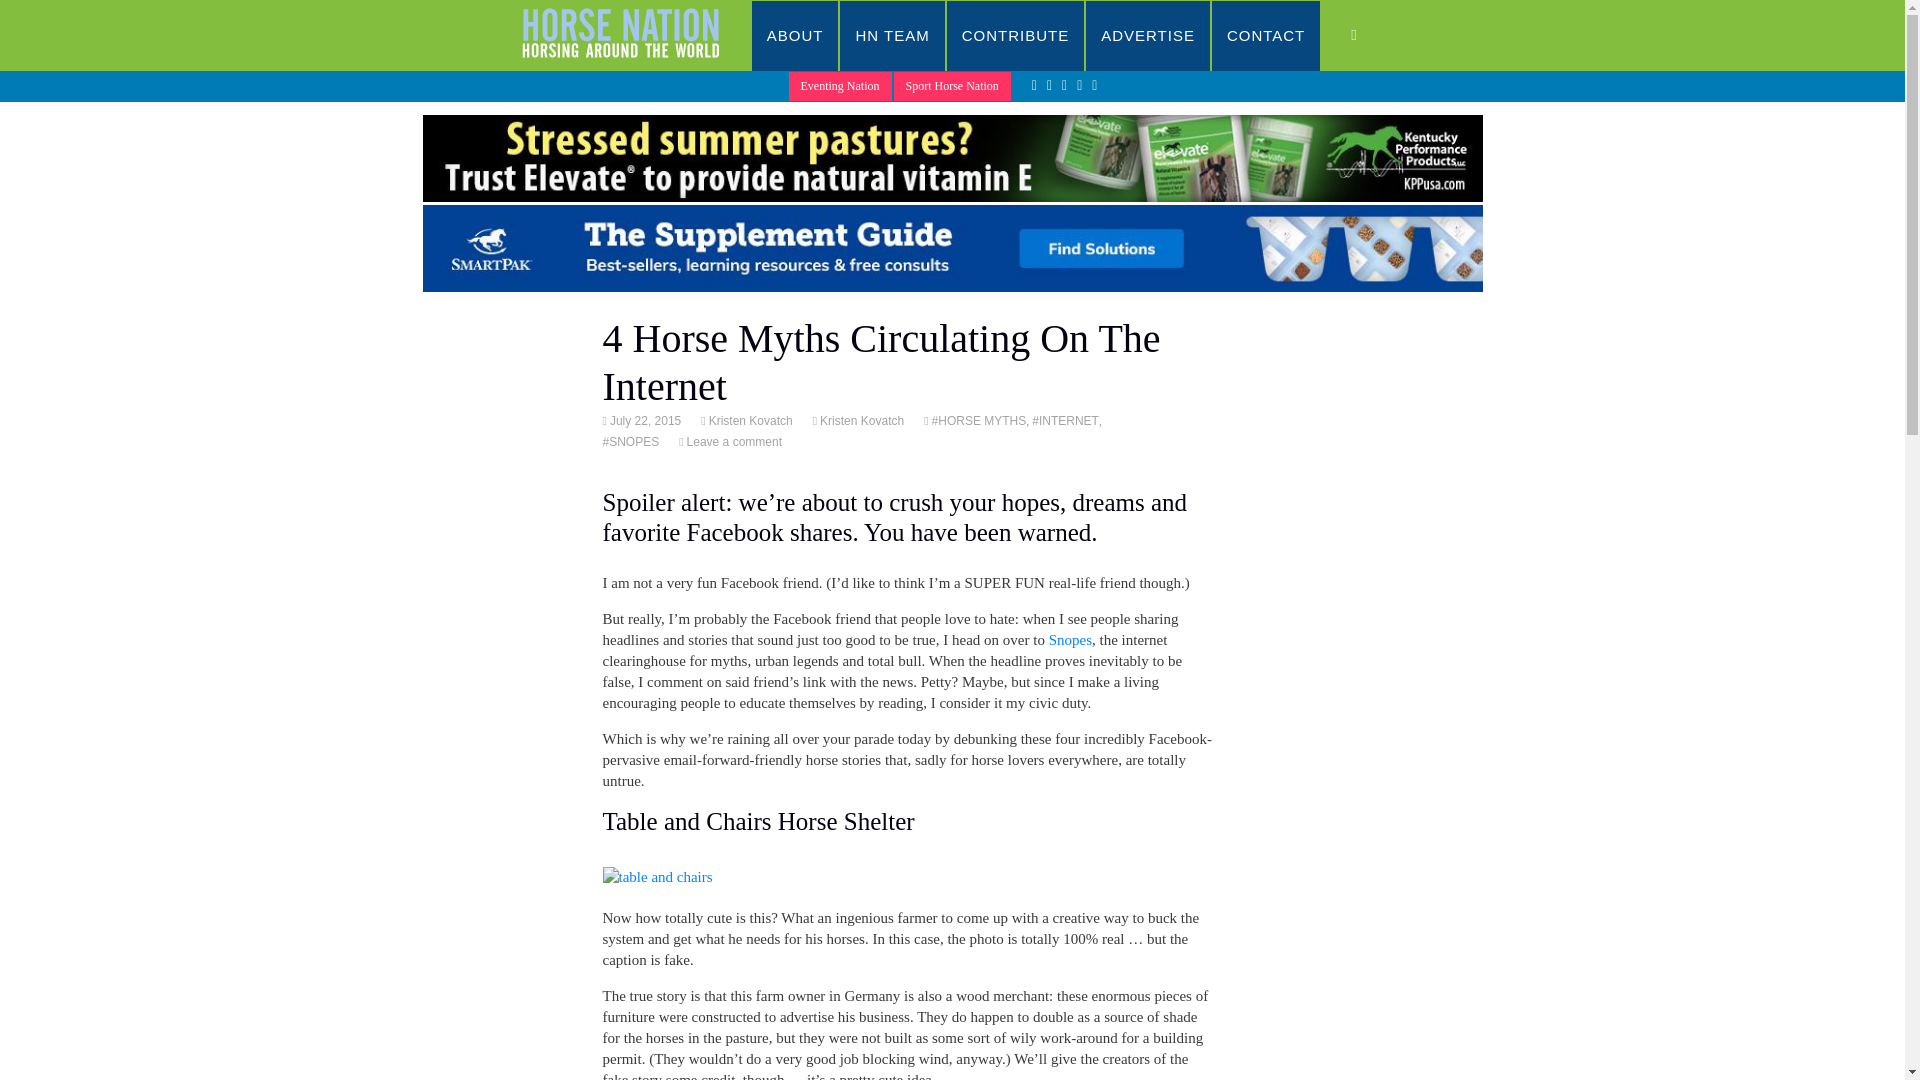 The image size is (1920, 1080). I want to click on SEARCH, so click(1374, 36).